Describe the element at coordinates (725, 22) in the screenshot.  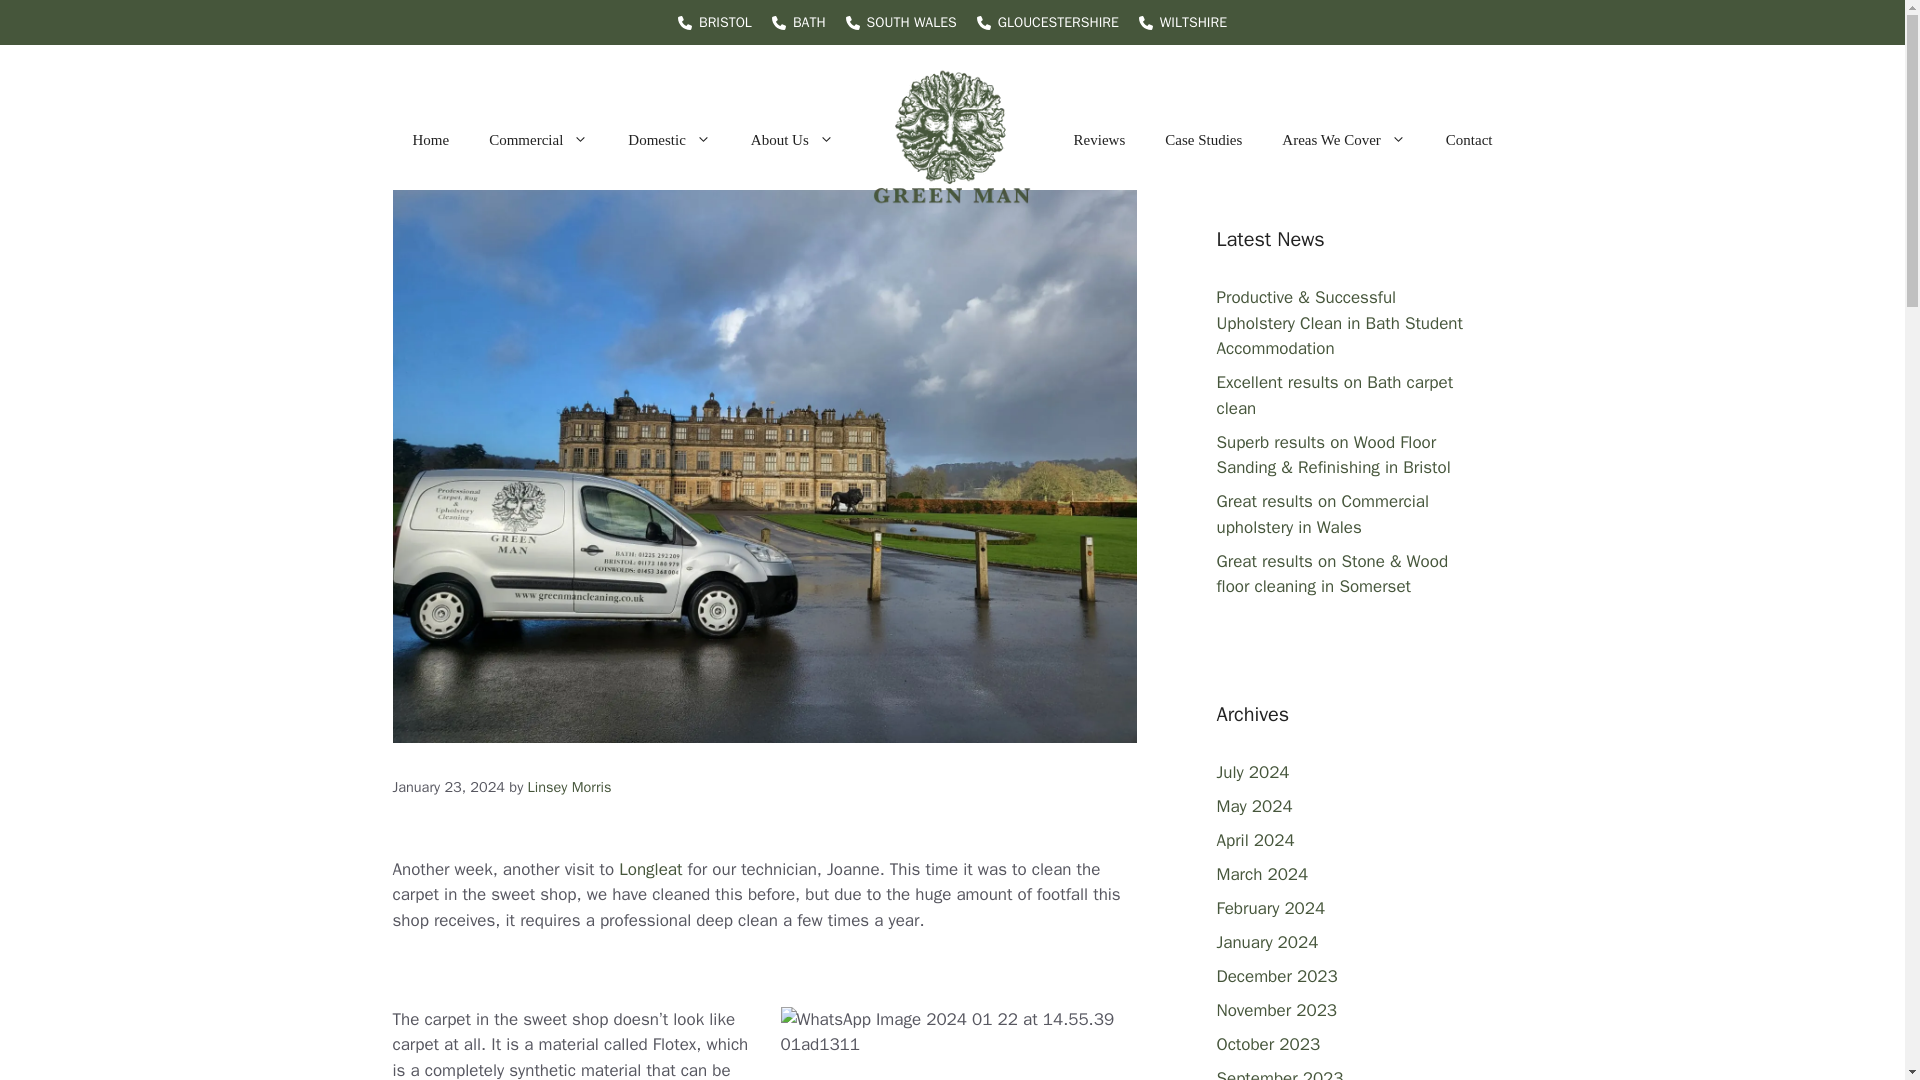
I see `BRISTOL` at that location.